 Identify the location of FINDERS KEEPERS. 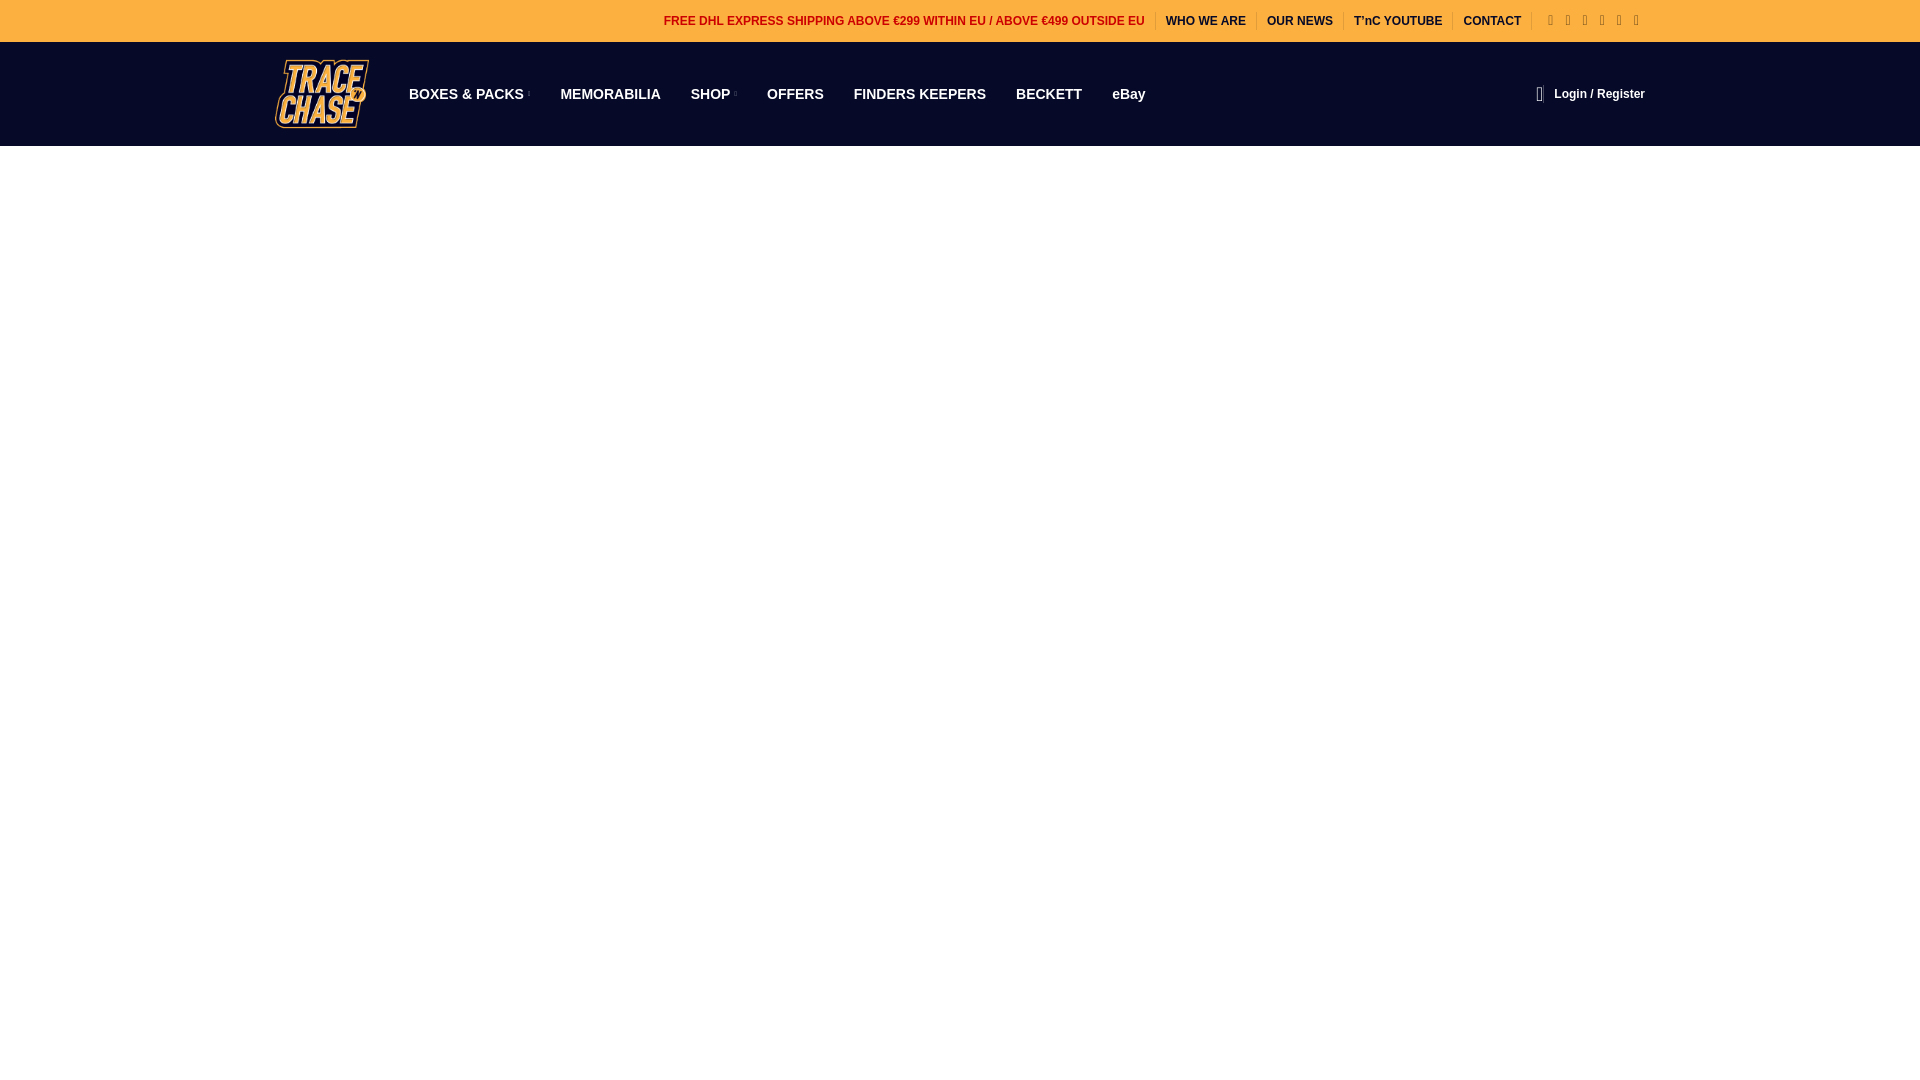
(920, 94).